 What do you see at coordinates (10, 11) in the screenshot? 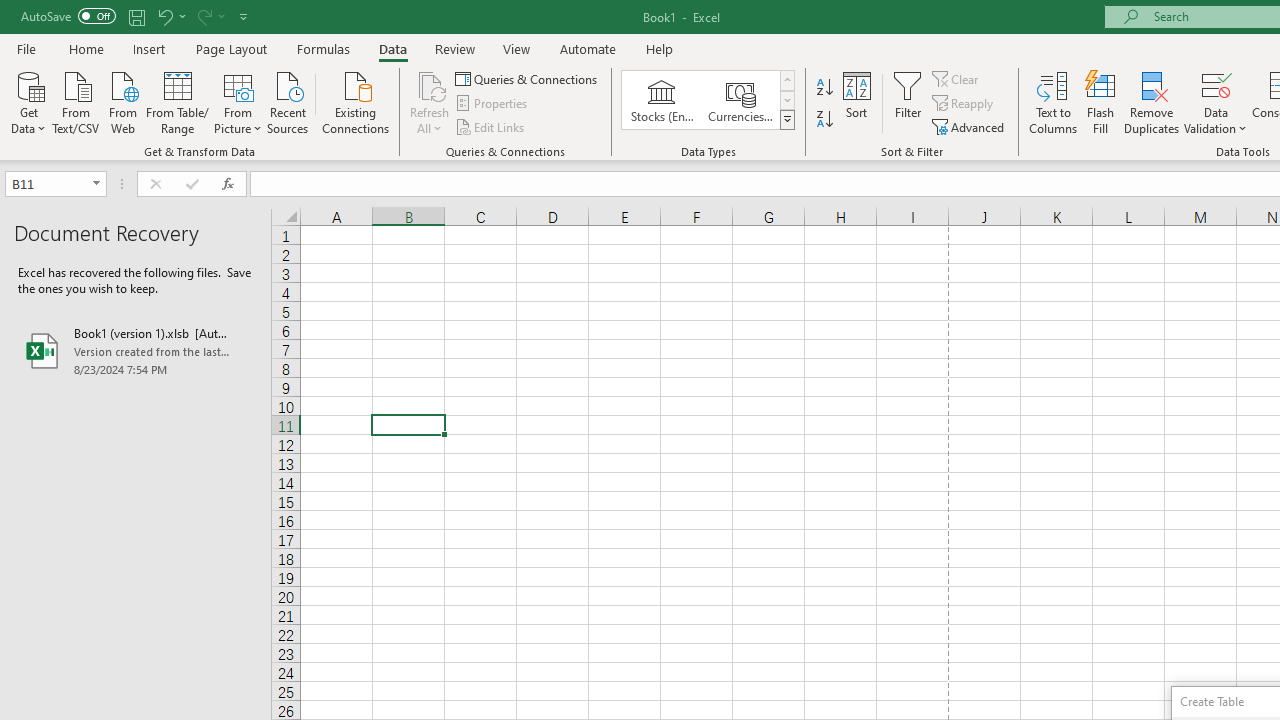
I see `System` at bounding box center [10, 11].